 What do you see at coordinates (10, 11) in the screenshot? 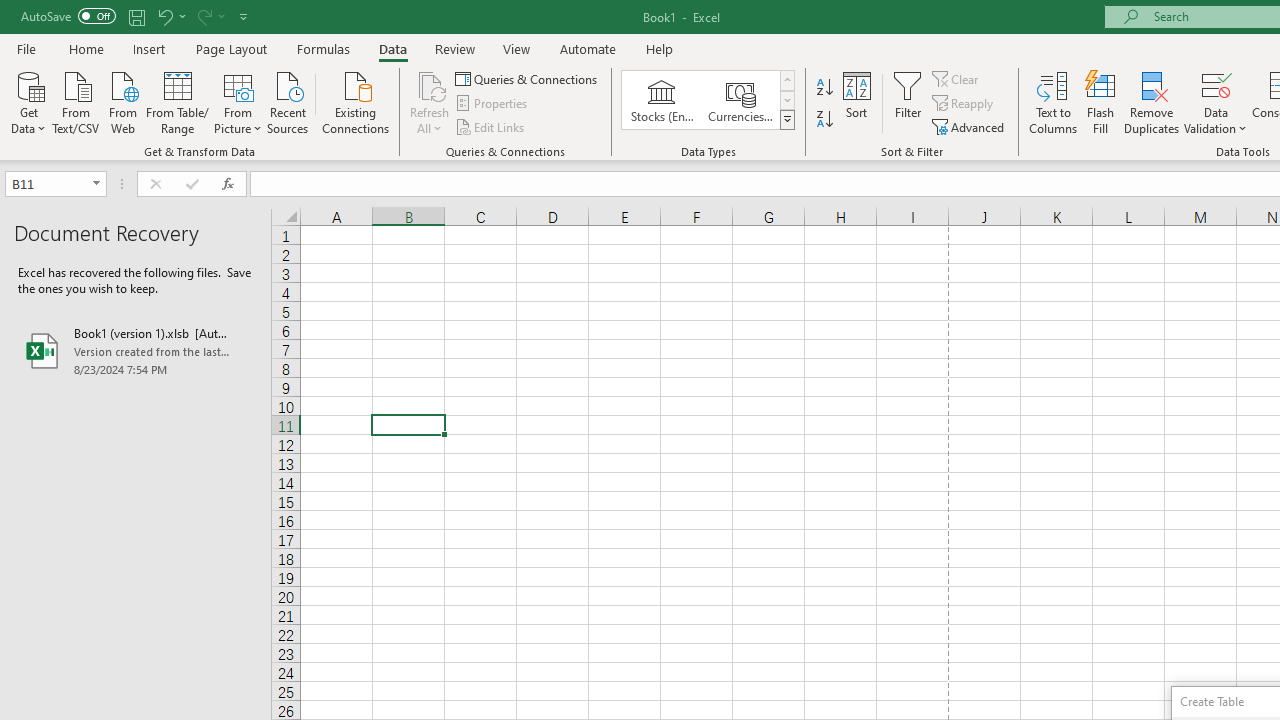
I see `System` at bounding box center [10, 11].